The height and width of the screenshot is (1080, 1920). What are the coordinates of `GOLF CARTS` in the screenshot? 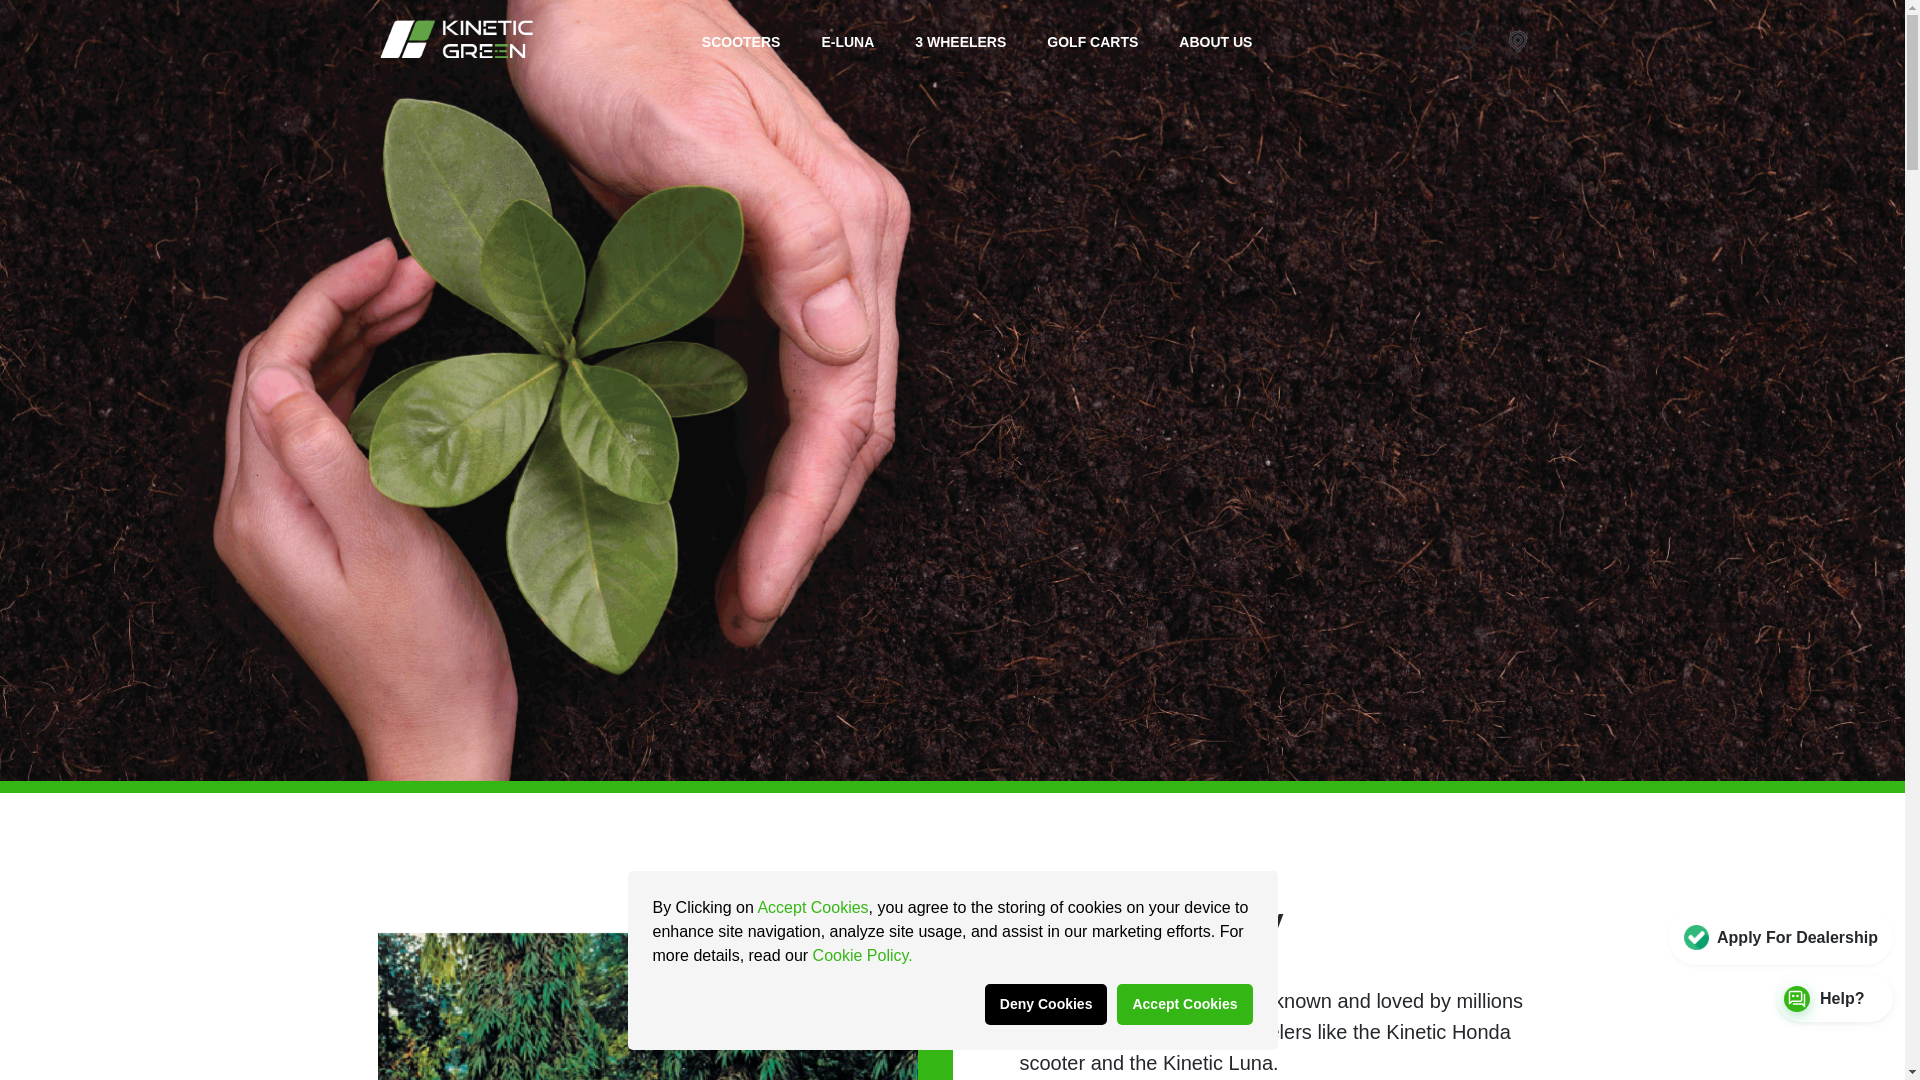 It's located at (1092, 41).